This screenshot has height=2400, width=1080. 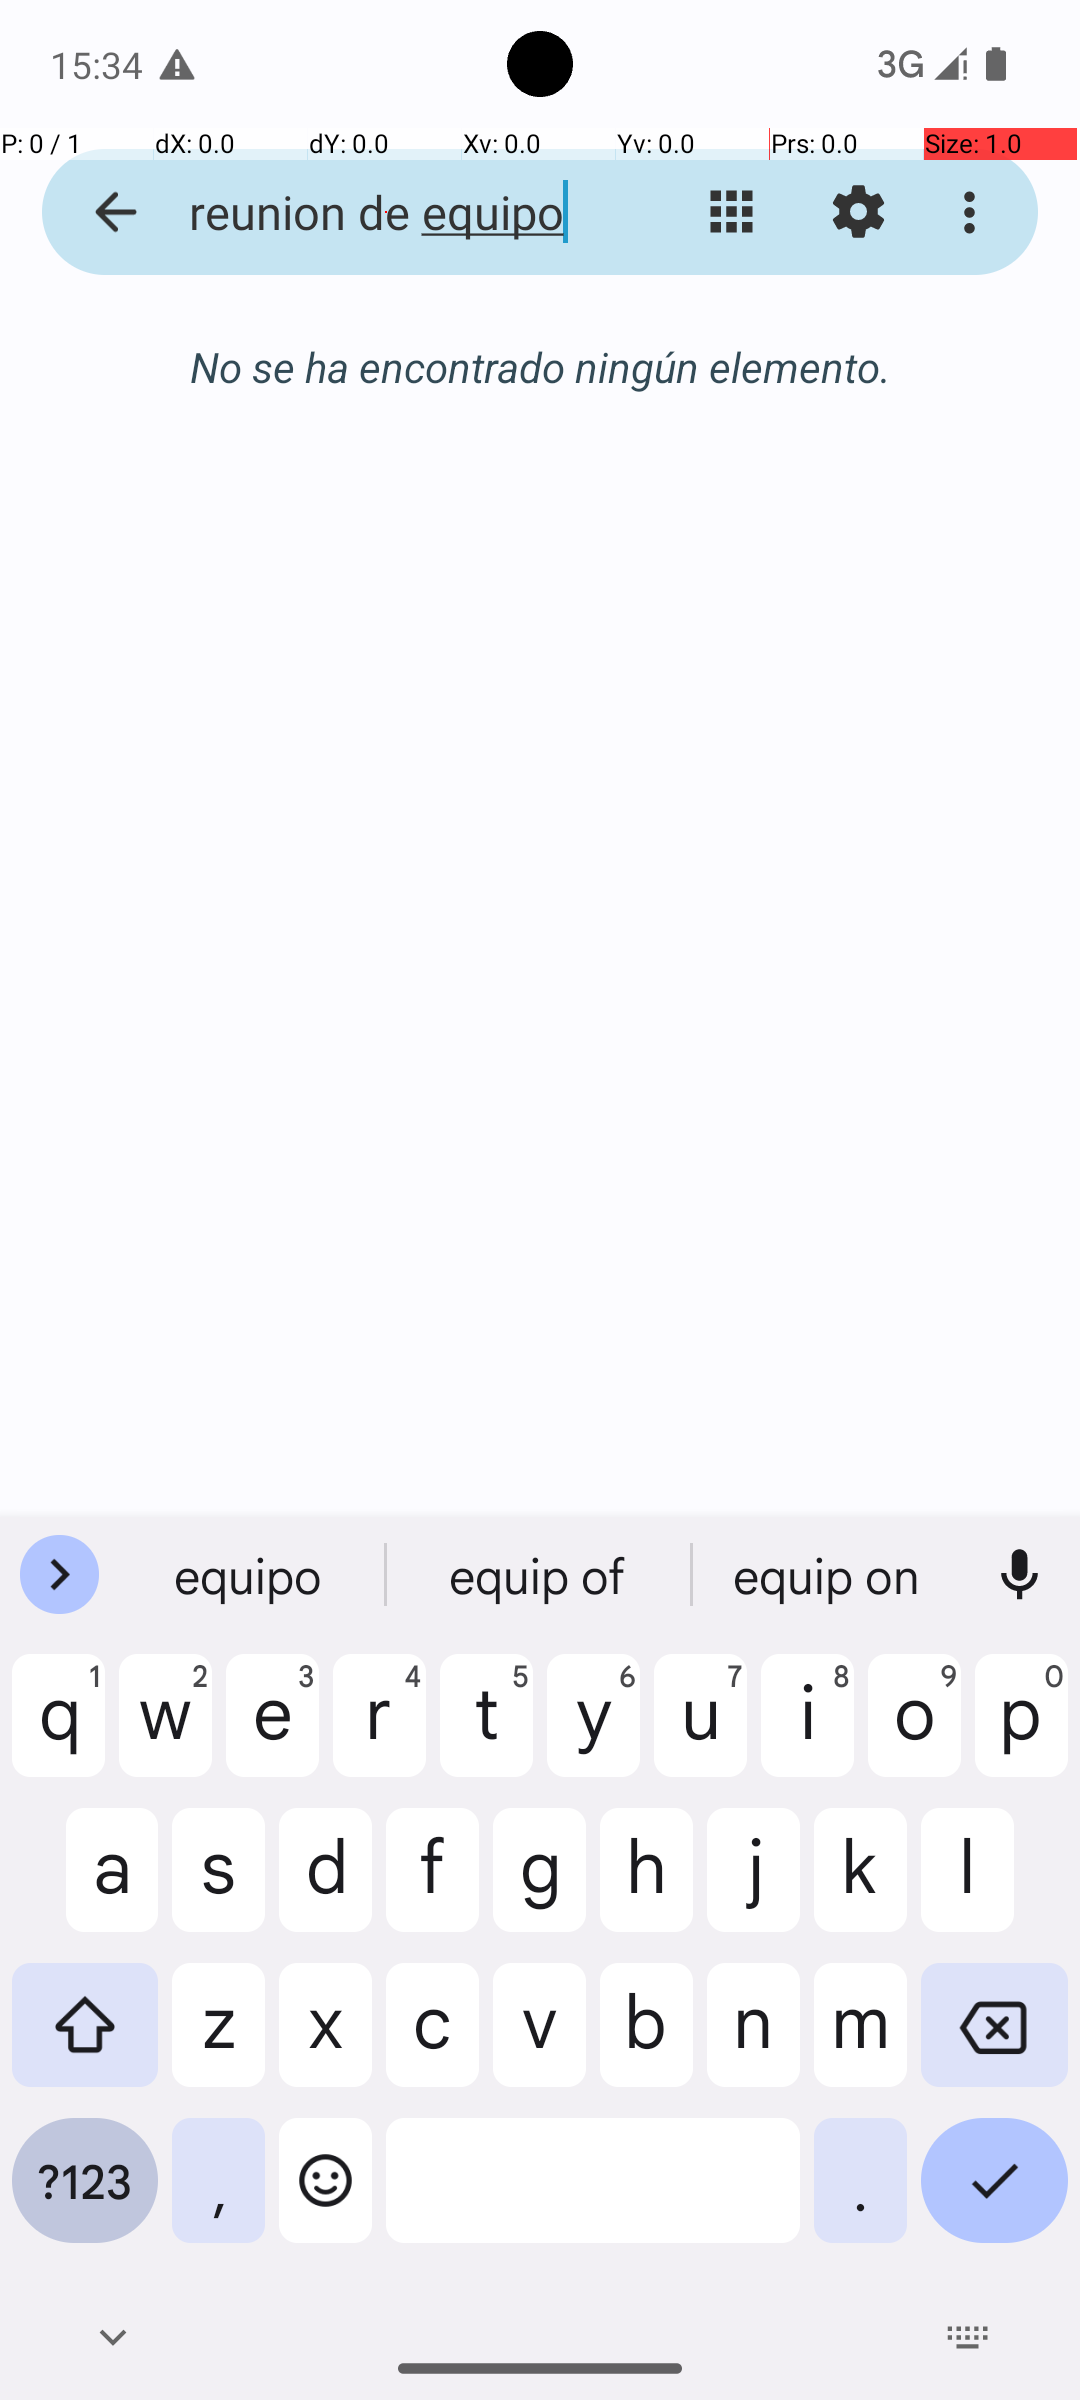 What do you see at coordinates (251, 1575) in the screenshot?
I see `equipo` at bounding box center [251, 1575].